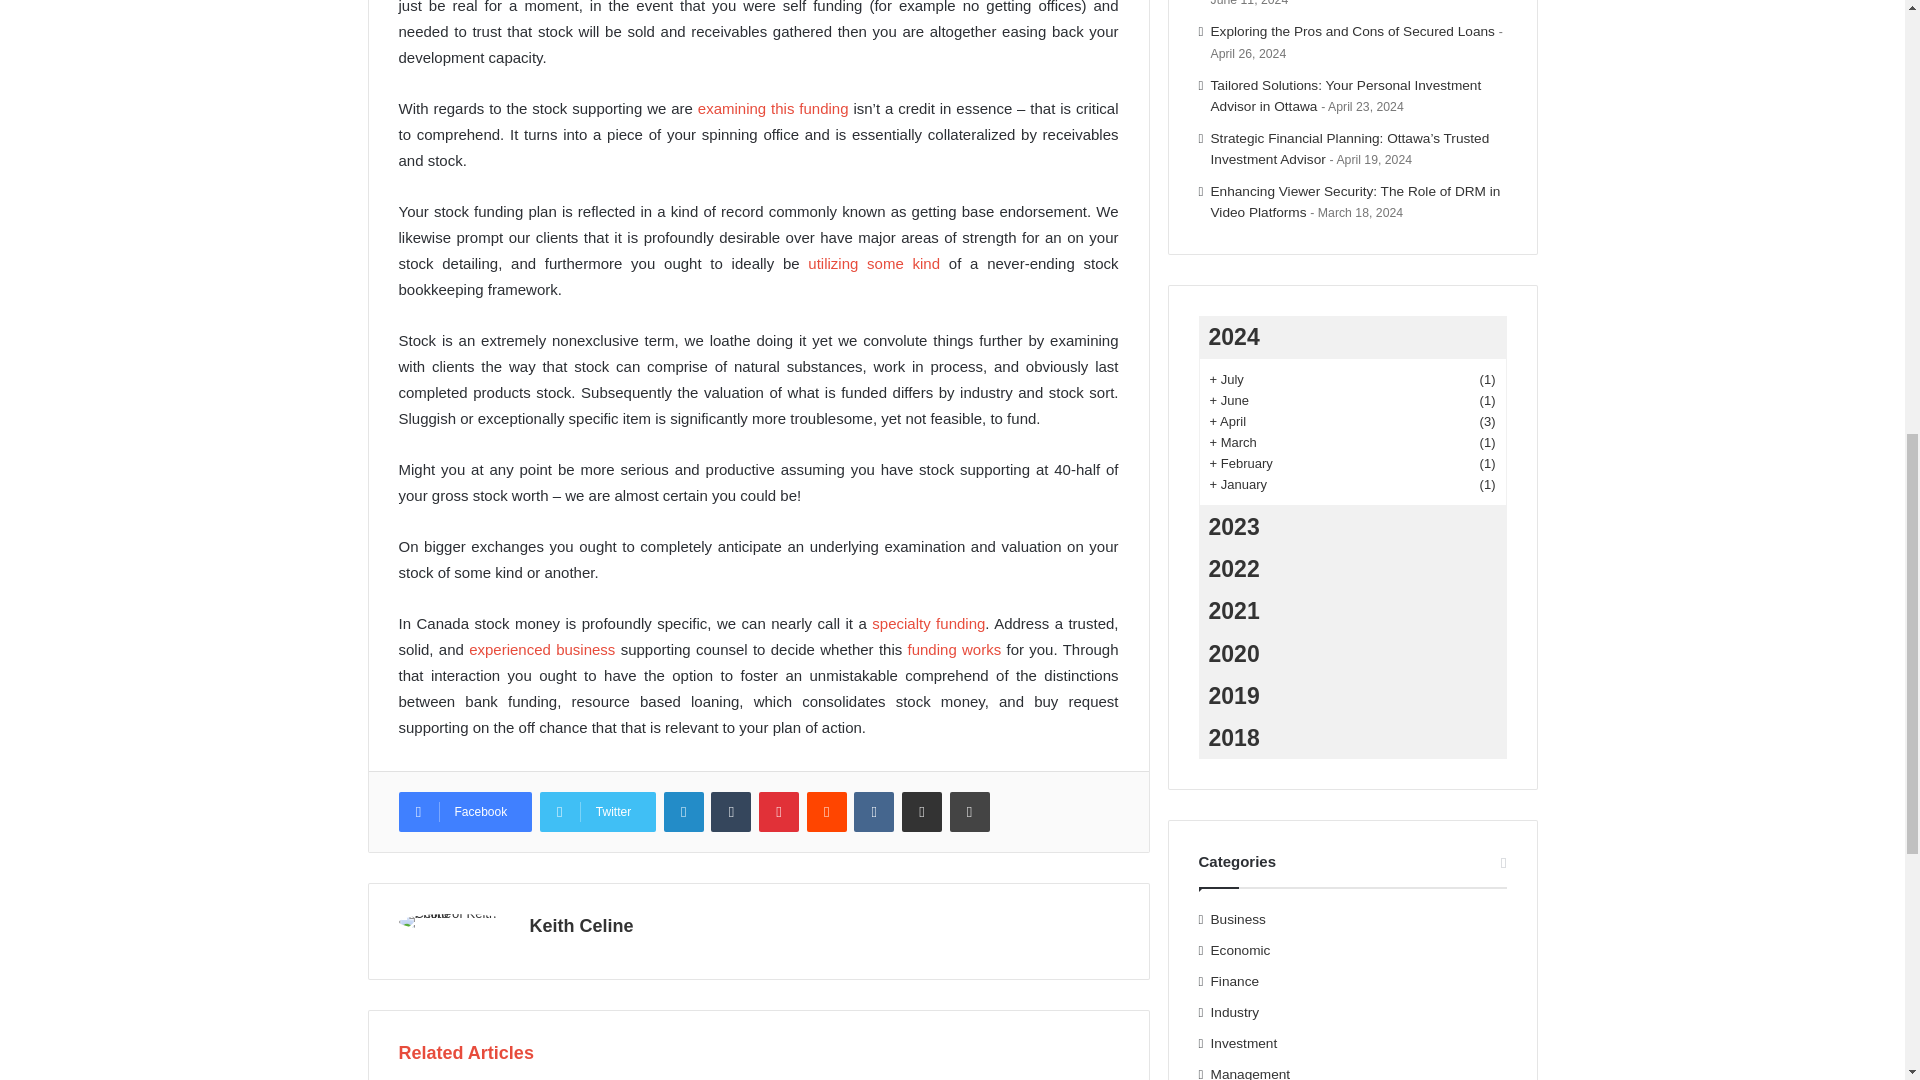 This screenshot has height=1080, width=1920. Describe the element at coordinates (955, 649) in the screenshot. I see `funding works` at that location.